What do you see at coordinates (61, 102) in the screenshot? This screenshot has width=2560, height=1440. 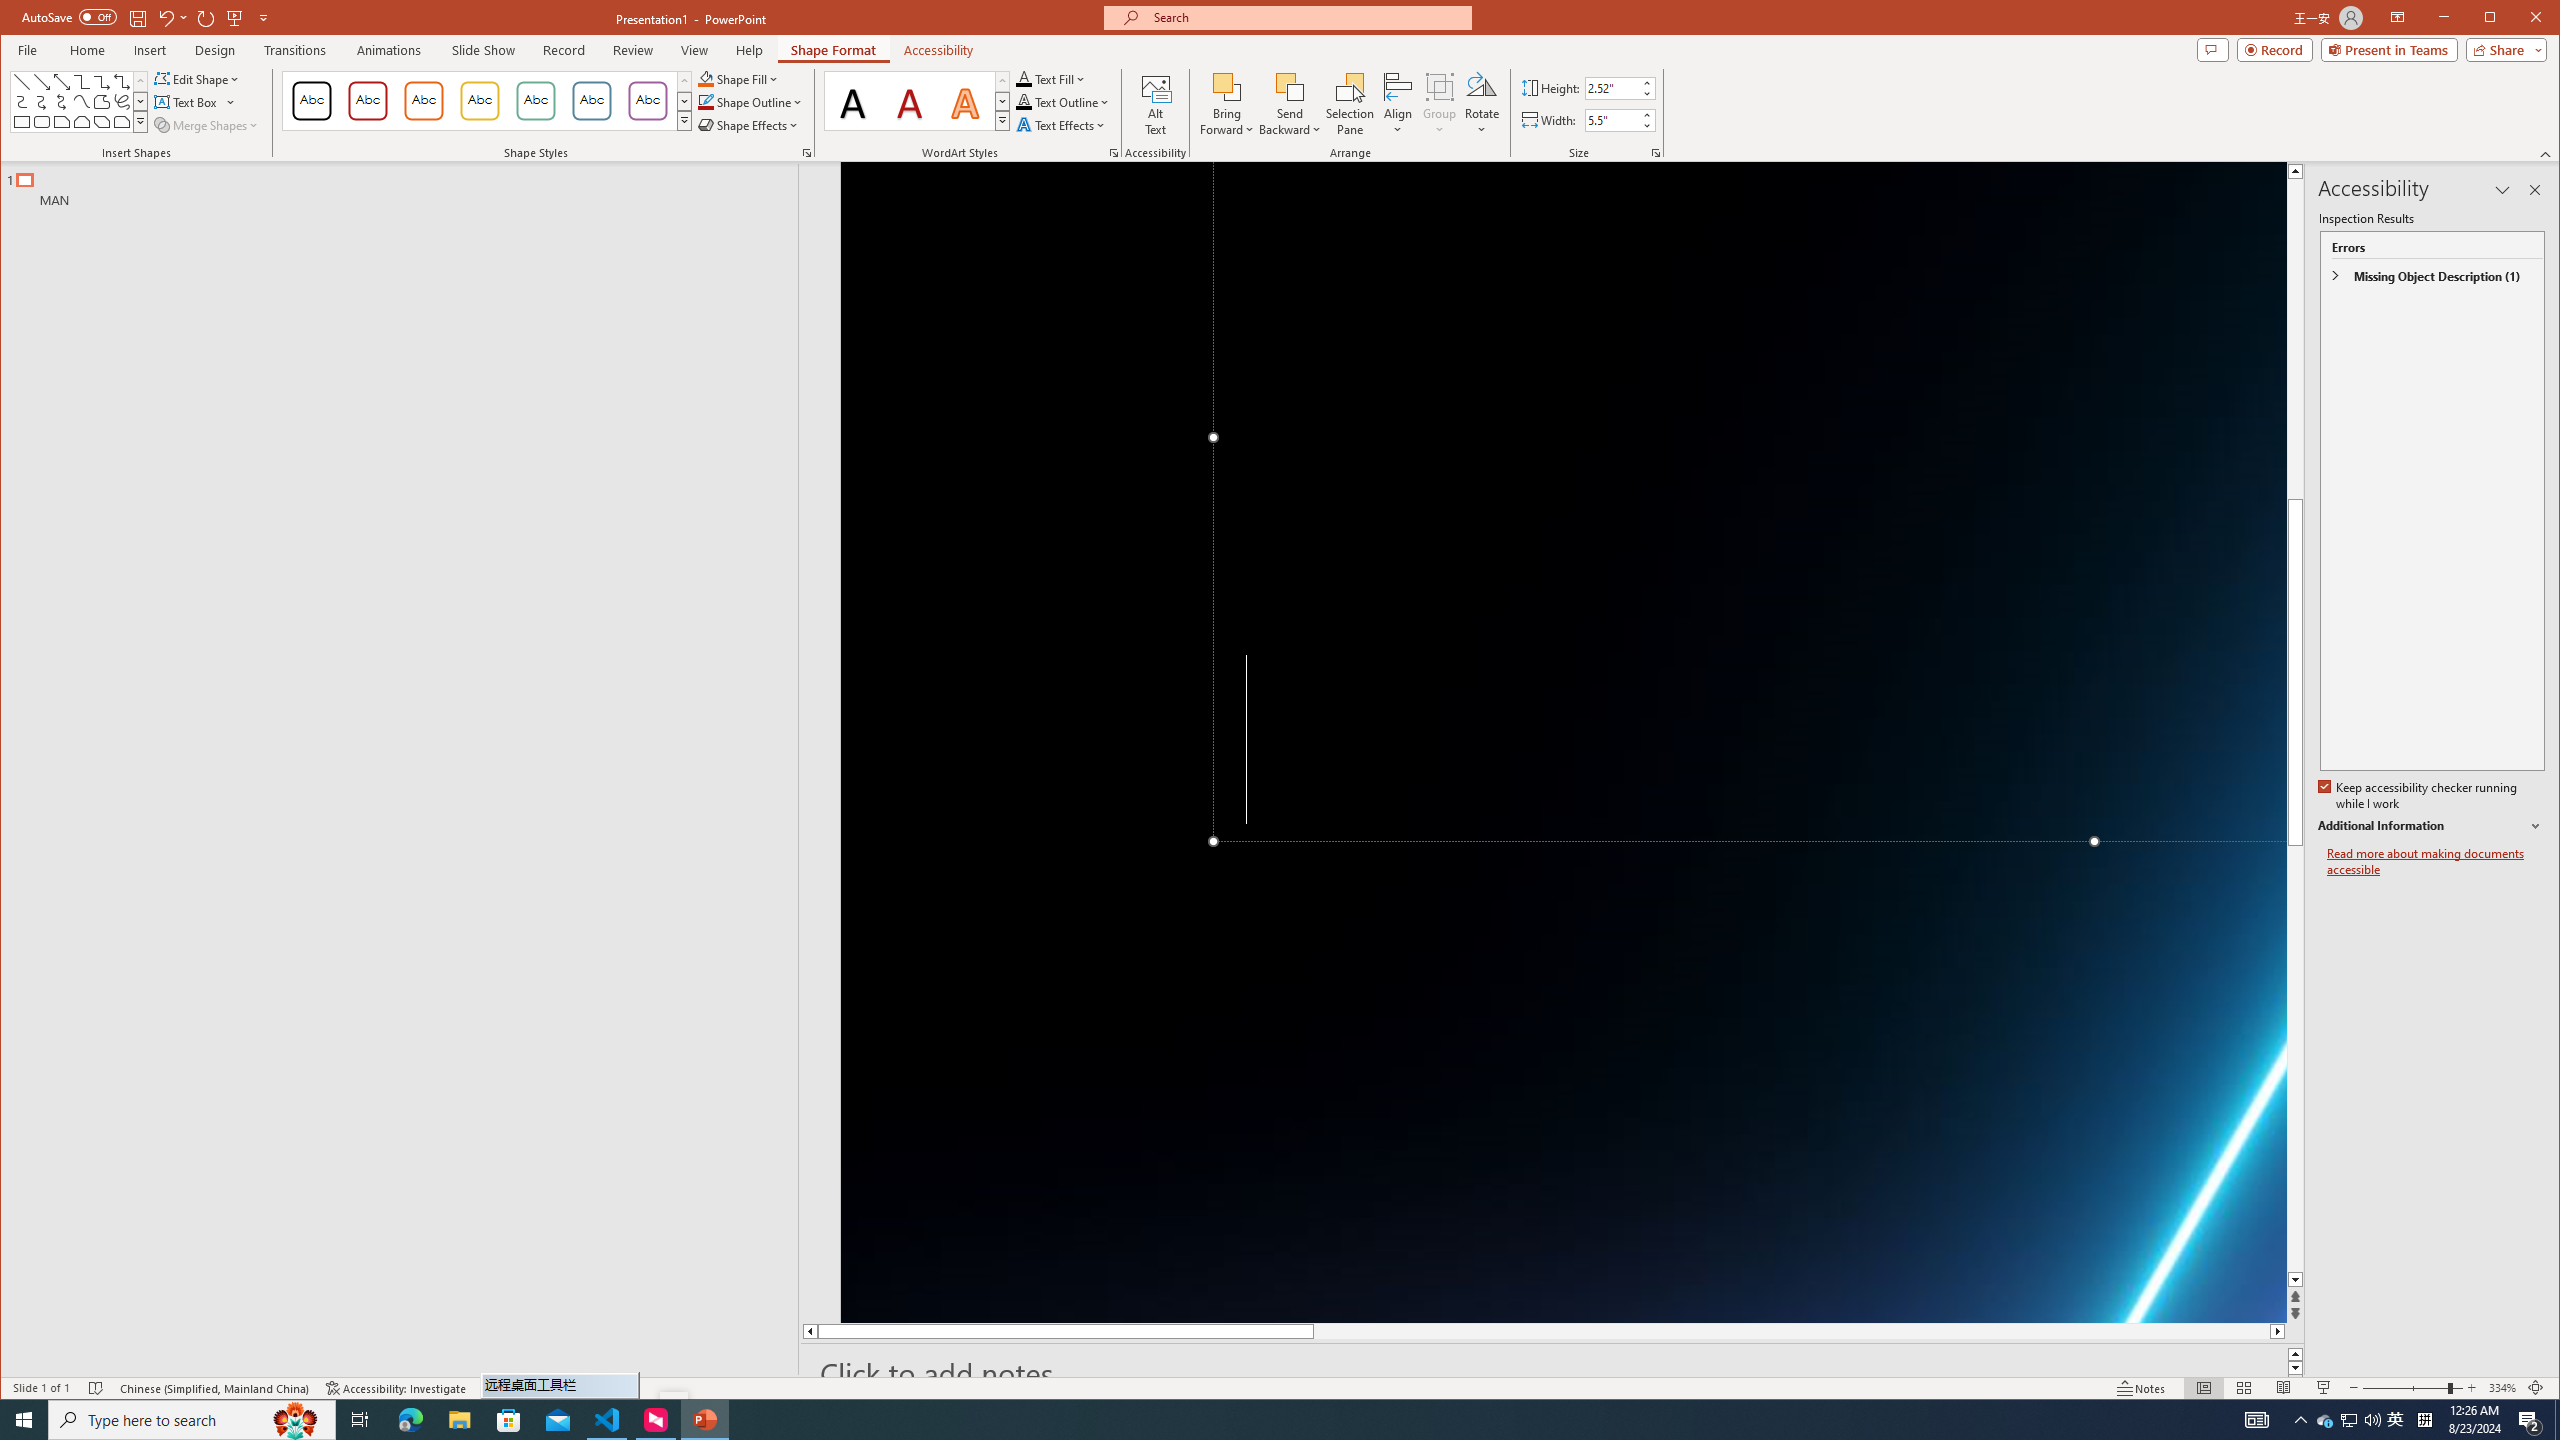 I see `Connector: Curved Double-Arrow` at bounding box center [61, 102].